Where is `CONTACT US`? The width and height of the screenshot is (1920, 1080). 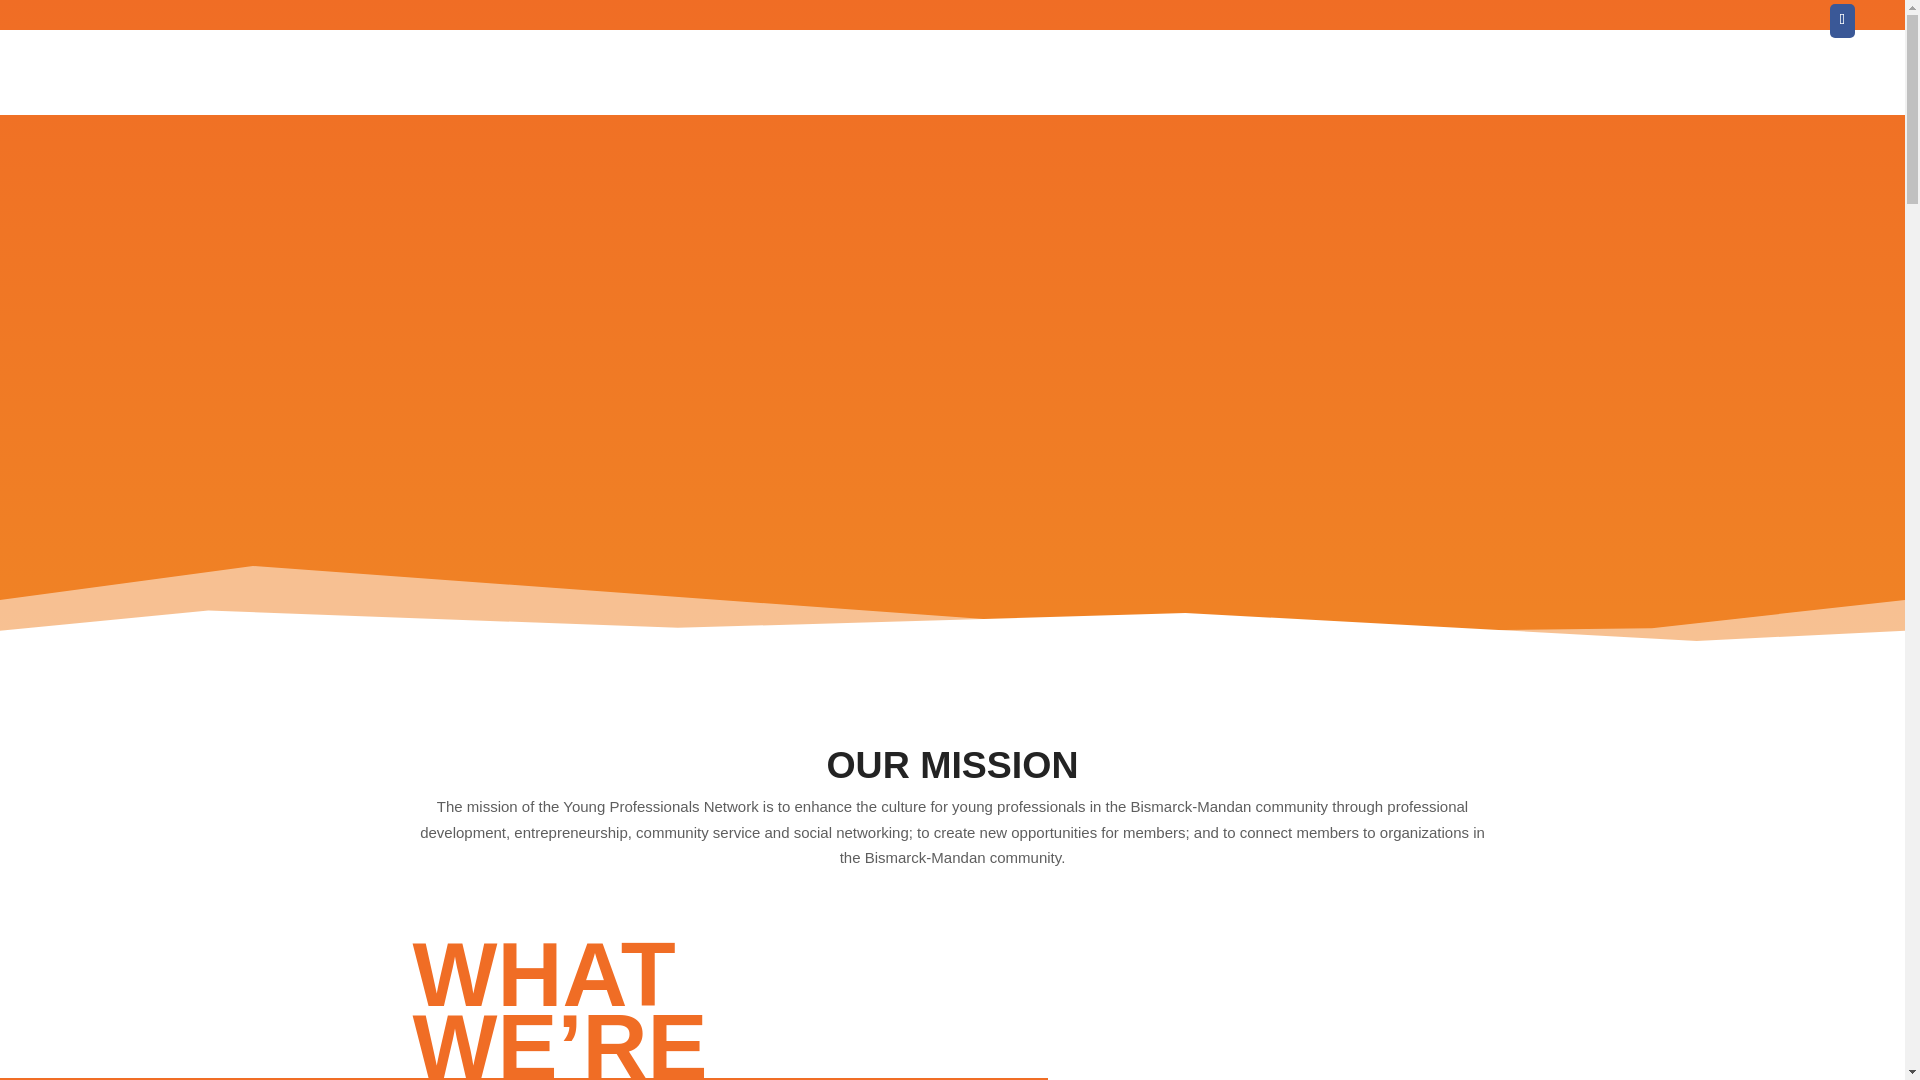 CONTACT US is located at coordinates (1828, 88).